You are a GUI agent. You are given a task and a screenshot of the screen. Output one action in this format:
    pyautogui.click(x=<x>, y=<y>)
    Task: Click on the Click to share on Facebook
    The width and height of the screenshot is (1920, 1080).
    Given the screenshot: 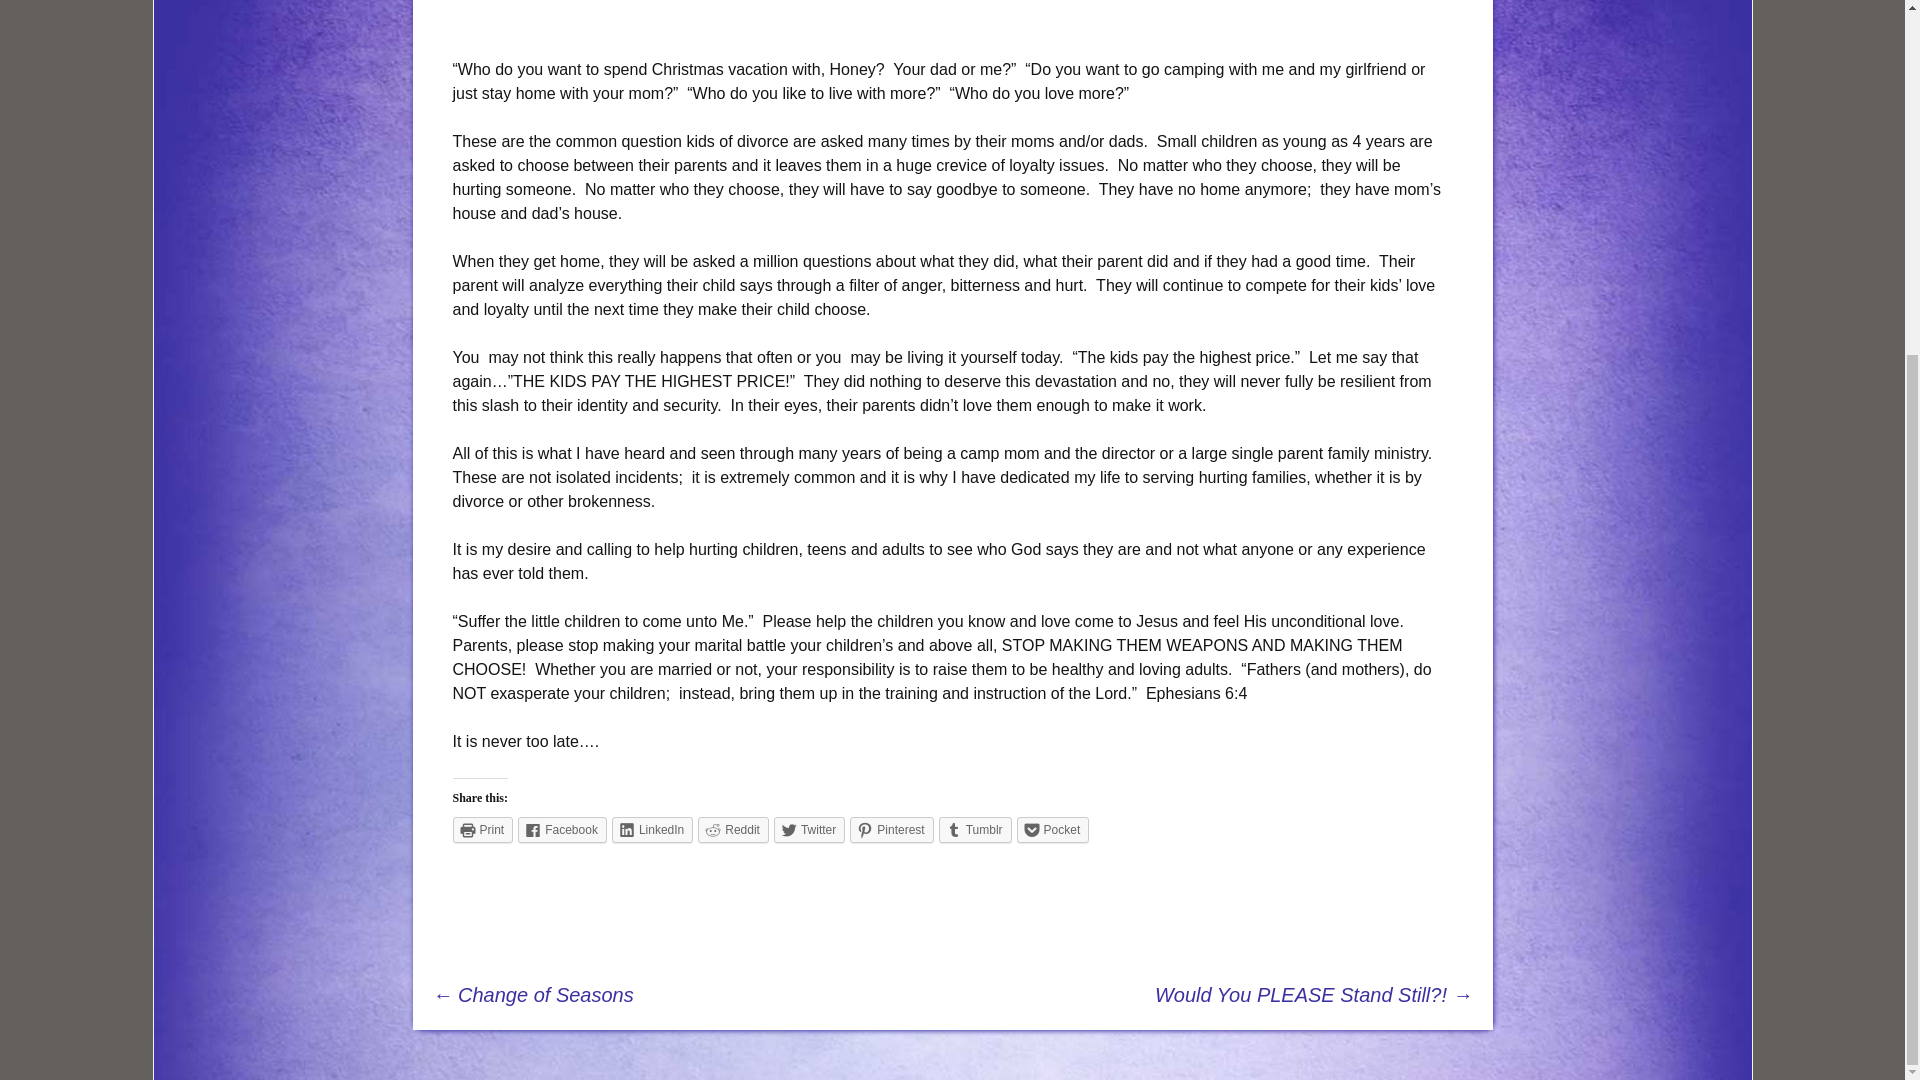 What is the action you would take?
    pyautogui.click(x=562, y=830)
    